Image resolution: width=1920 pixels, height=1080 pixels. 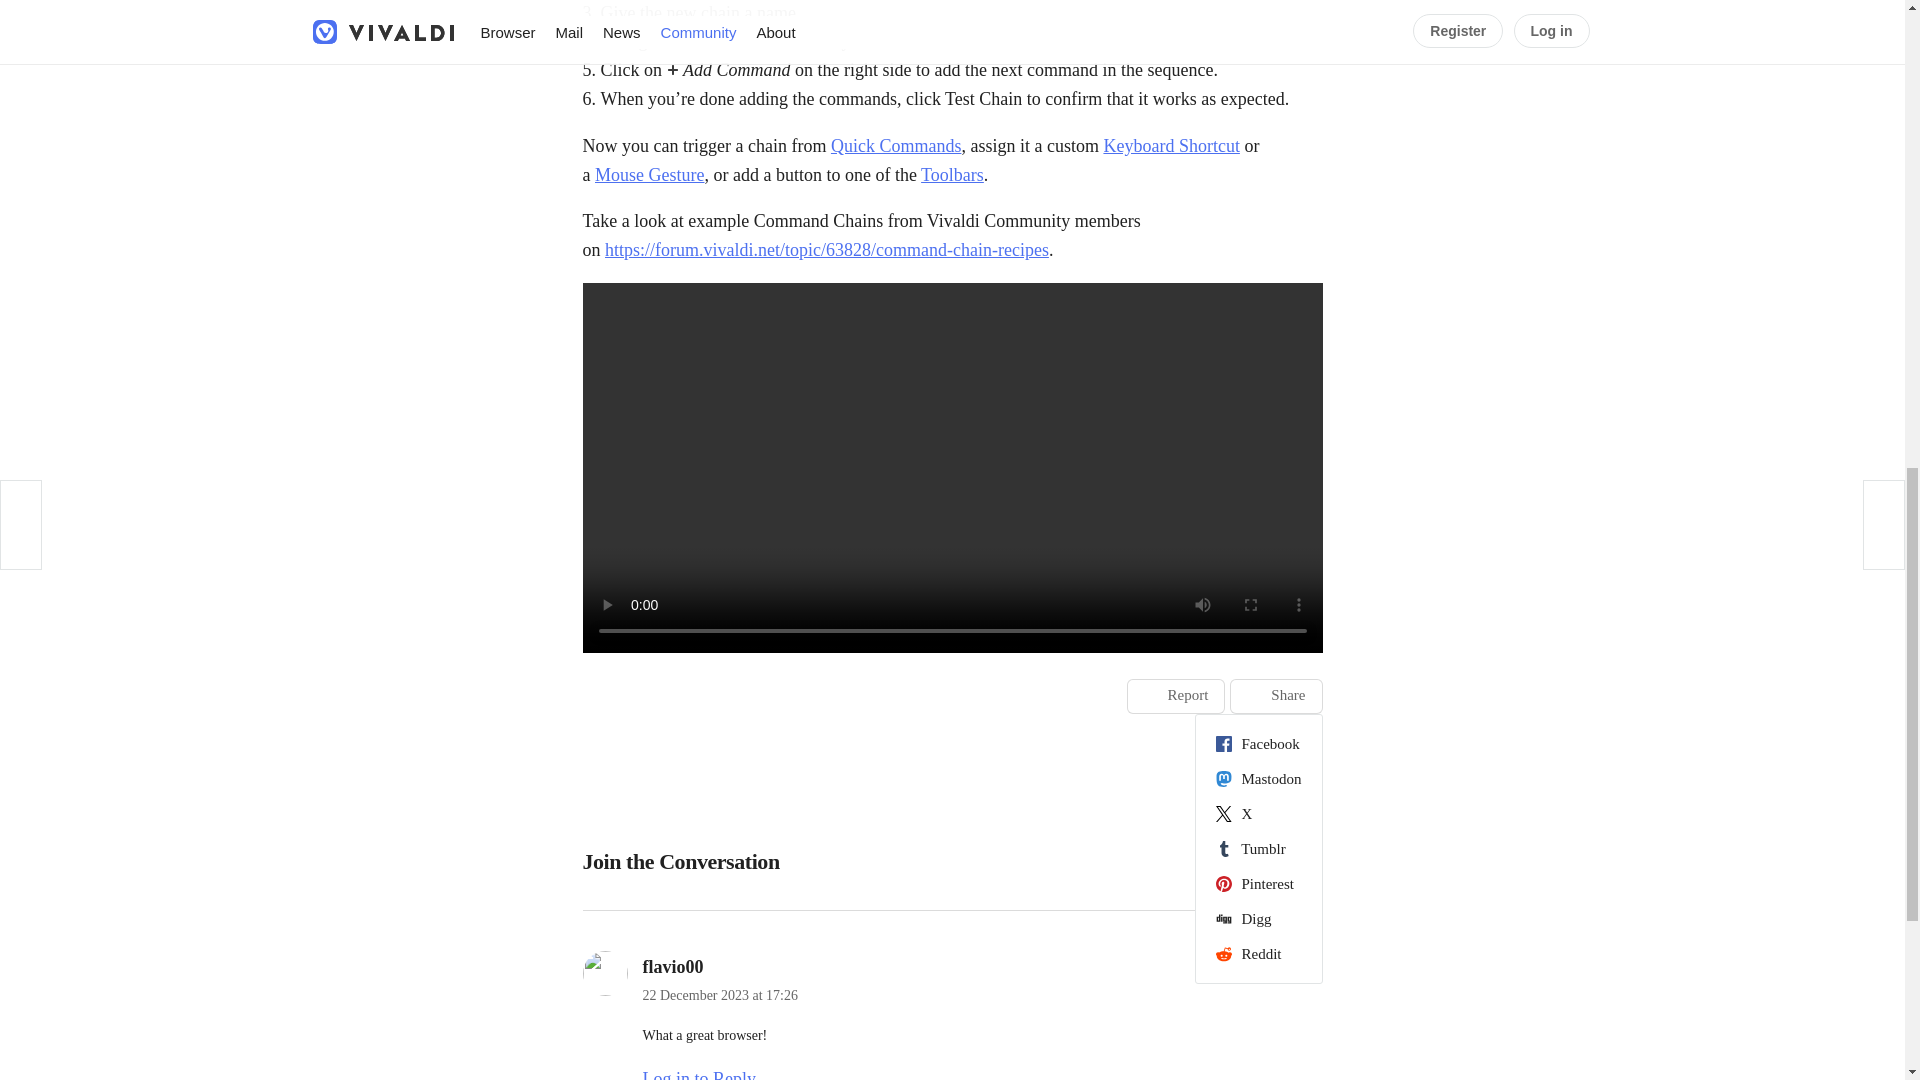 What do you see at coordinates (650, 174) in the screenshot?
I see `Mouse Gesture` at bounding box center [650, 174].